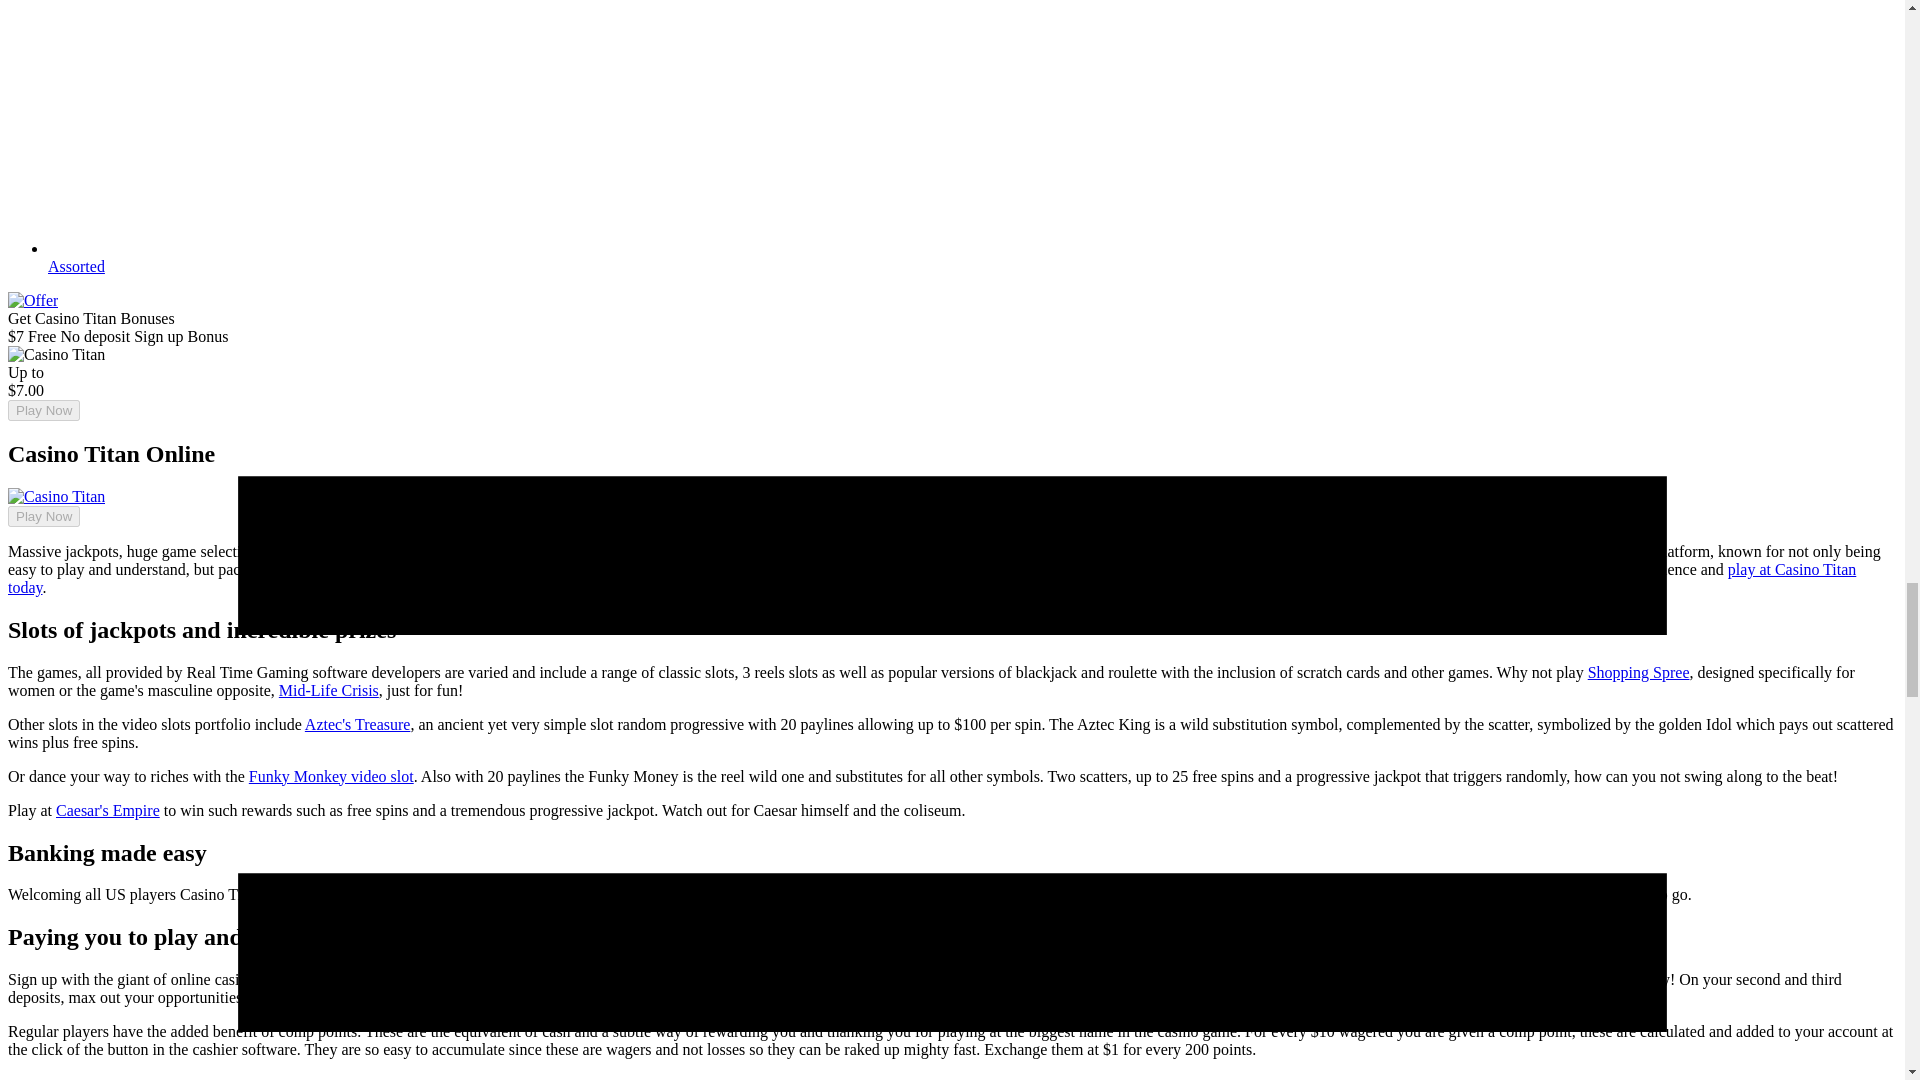  Describe the element at coordinates (358, 724) in the screenshot. I see `Aztec's Treasure` at that location.